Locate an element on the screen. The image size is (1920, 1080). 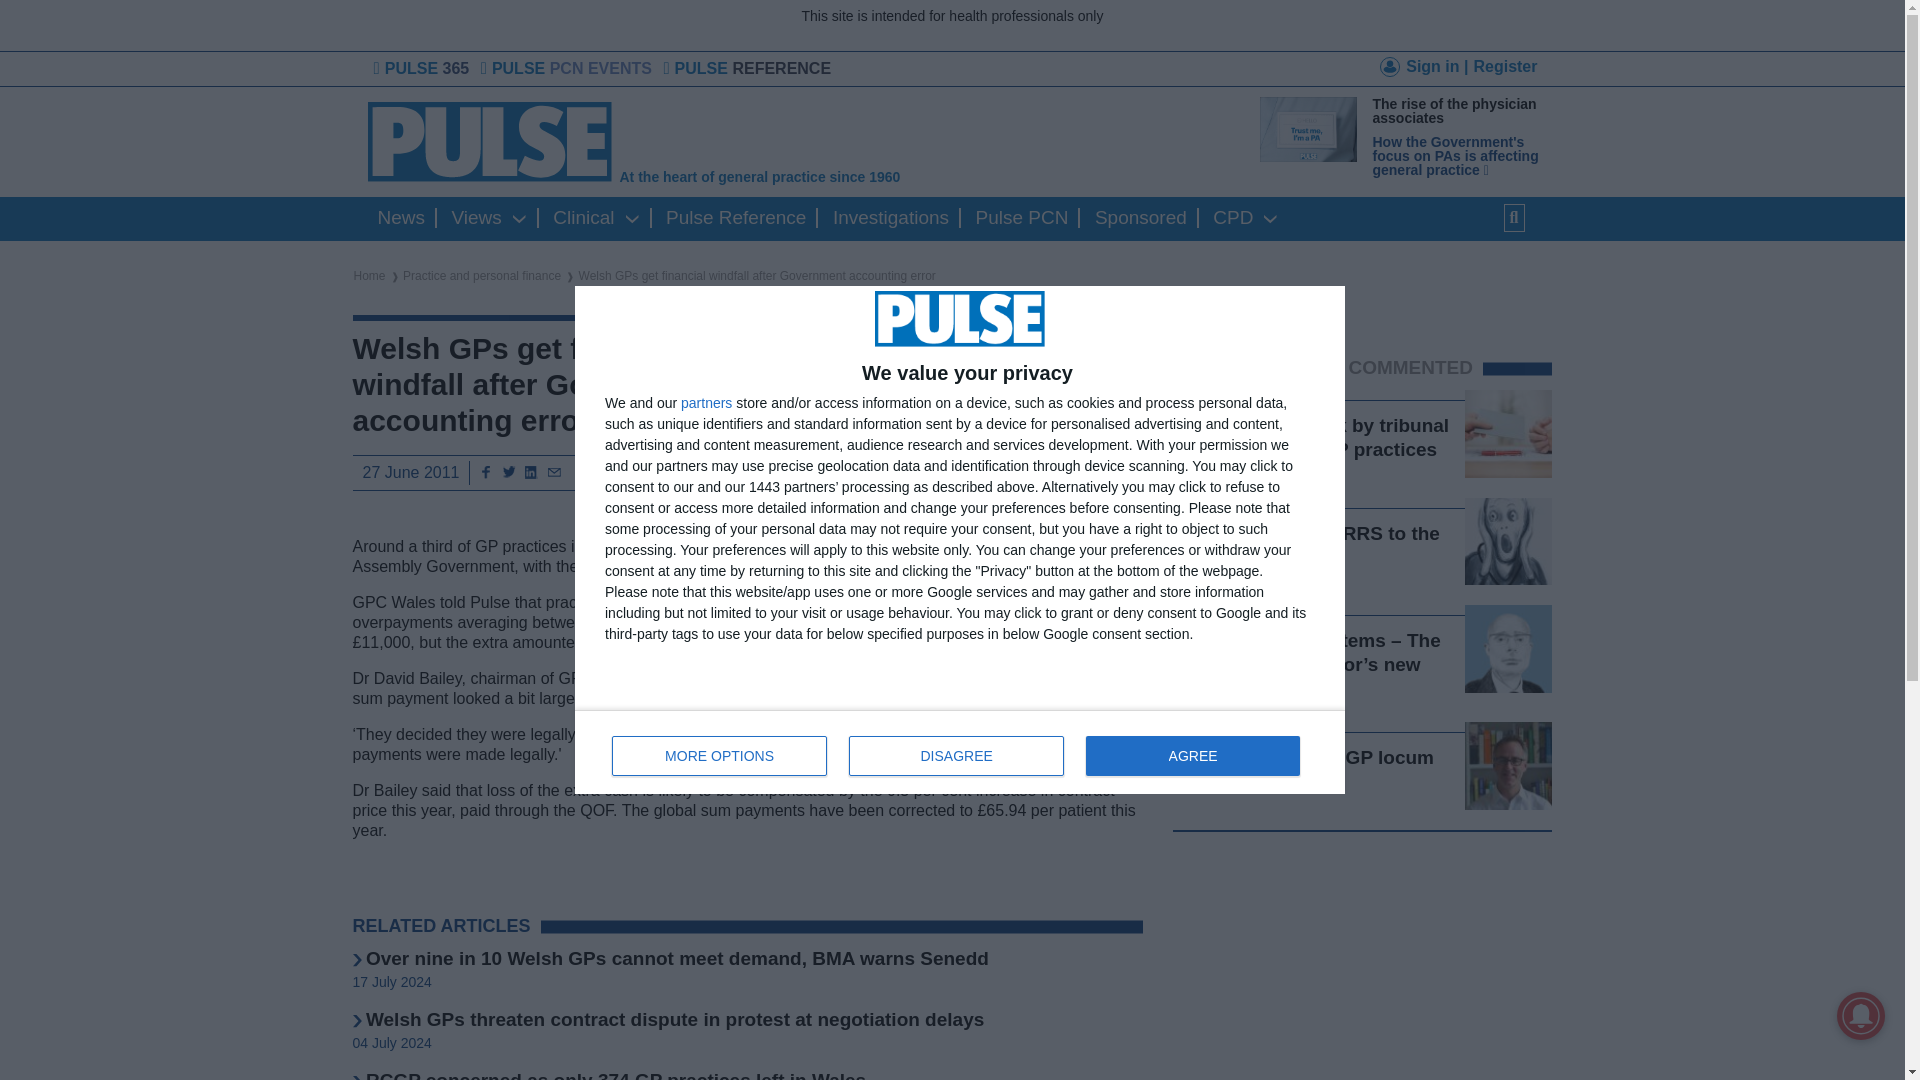
Views is located at coordinates (1424, 70).